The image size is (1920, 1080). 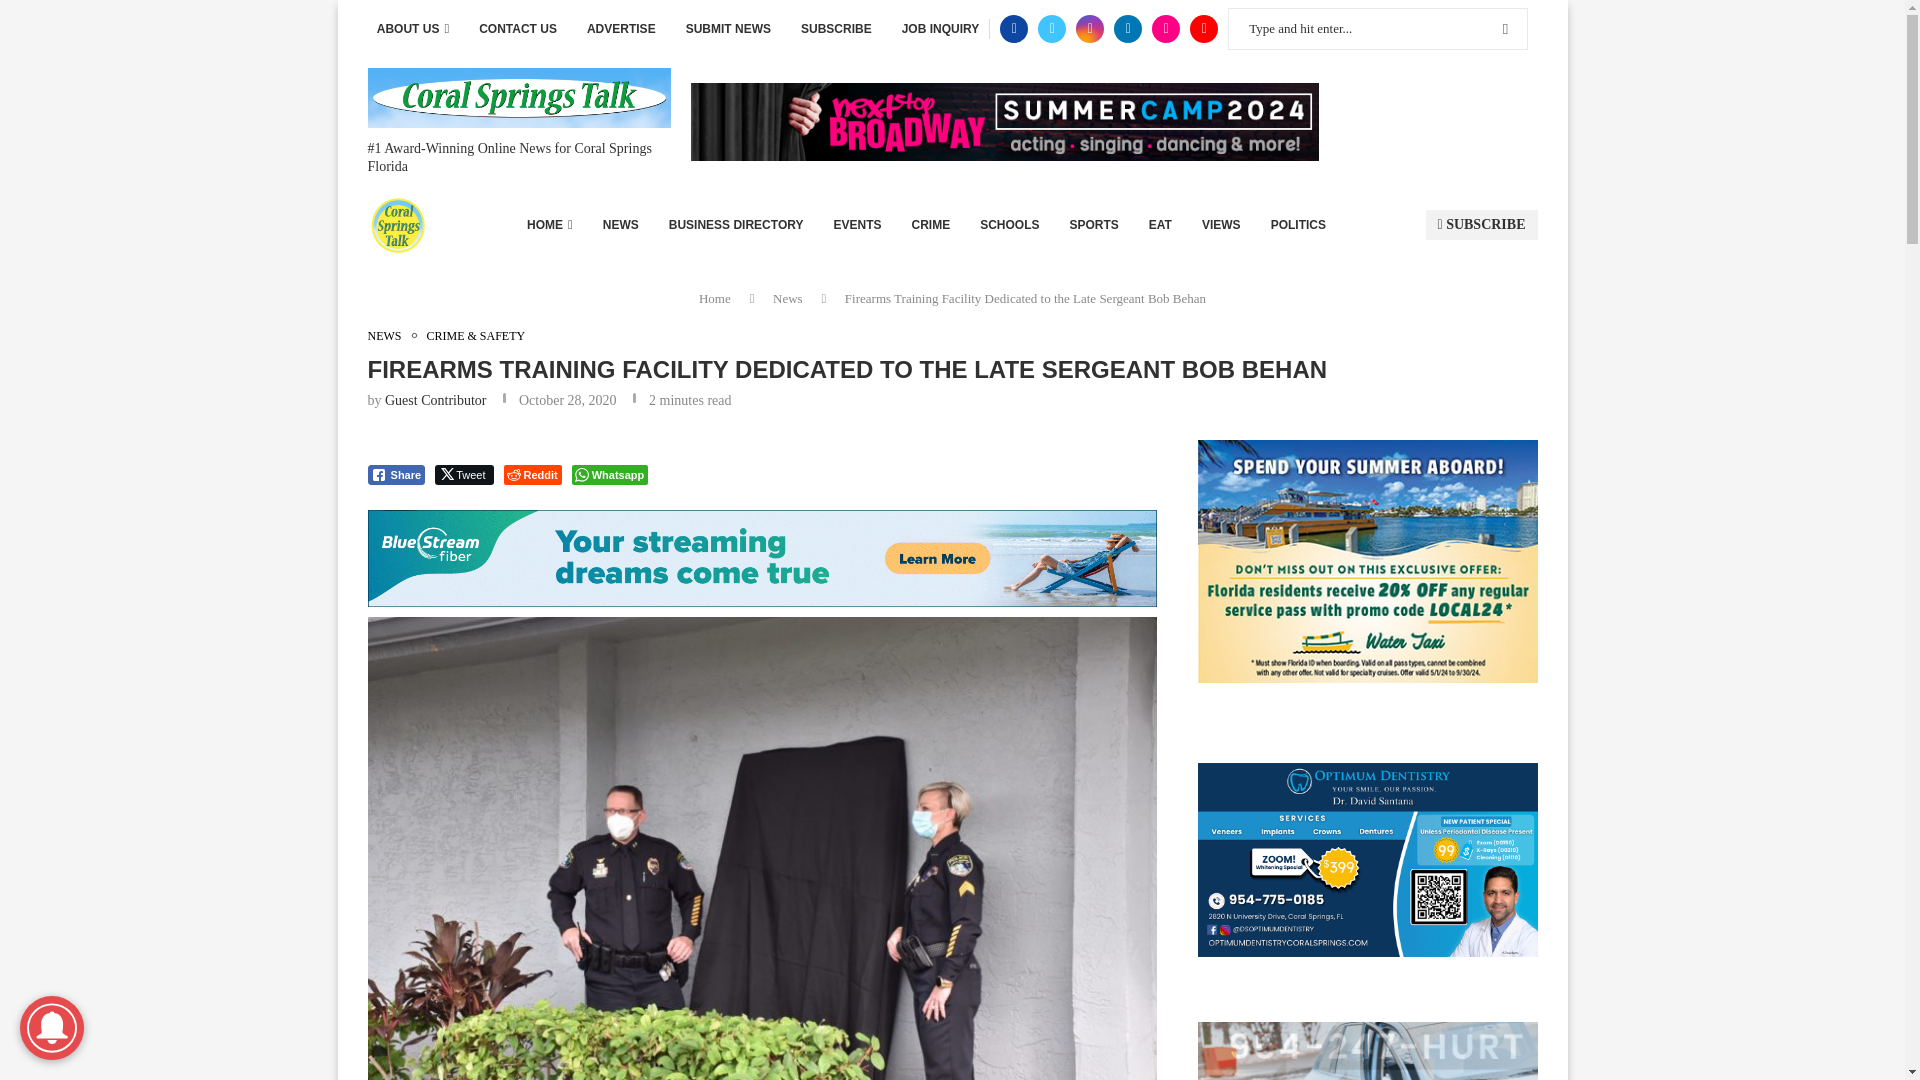 I want to click on SUBMIT NEWS, so click(x=728, y=29).